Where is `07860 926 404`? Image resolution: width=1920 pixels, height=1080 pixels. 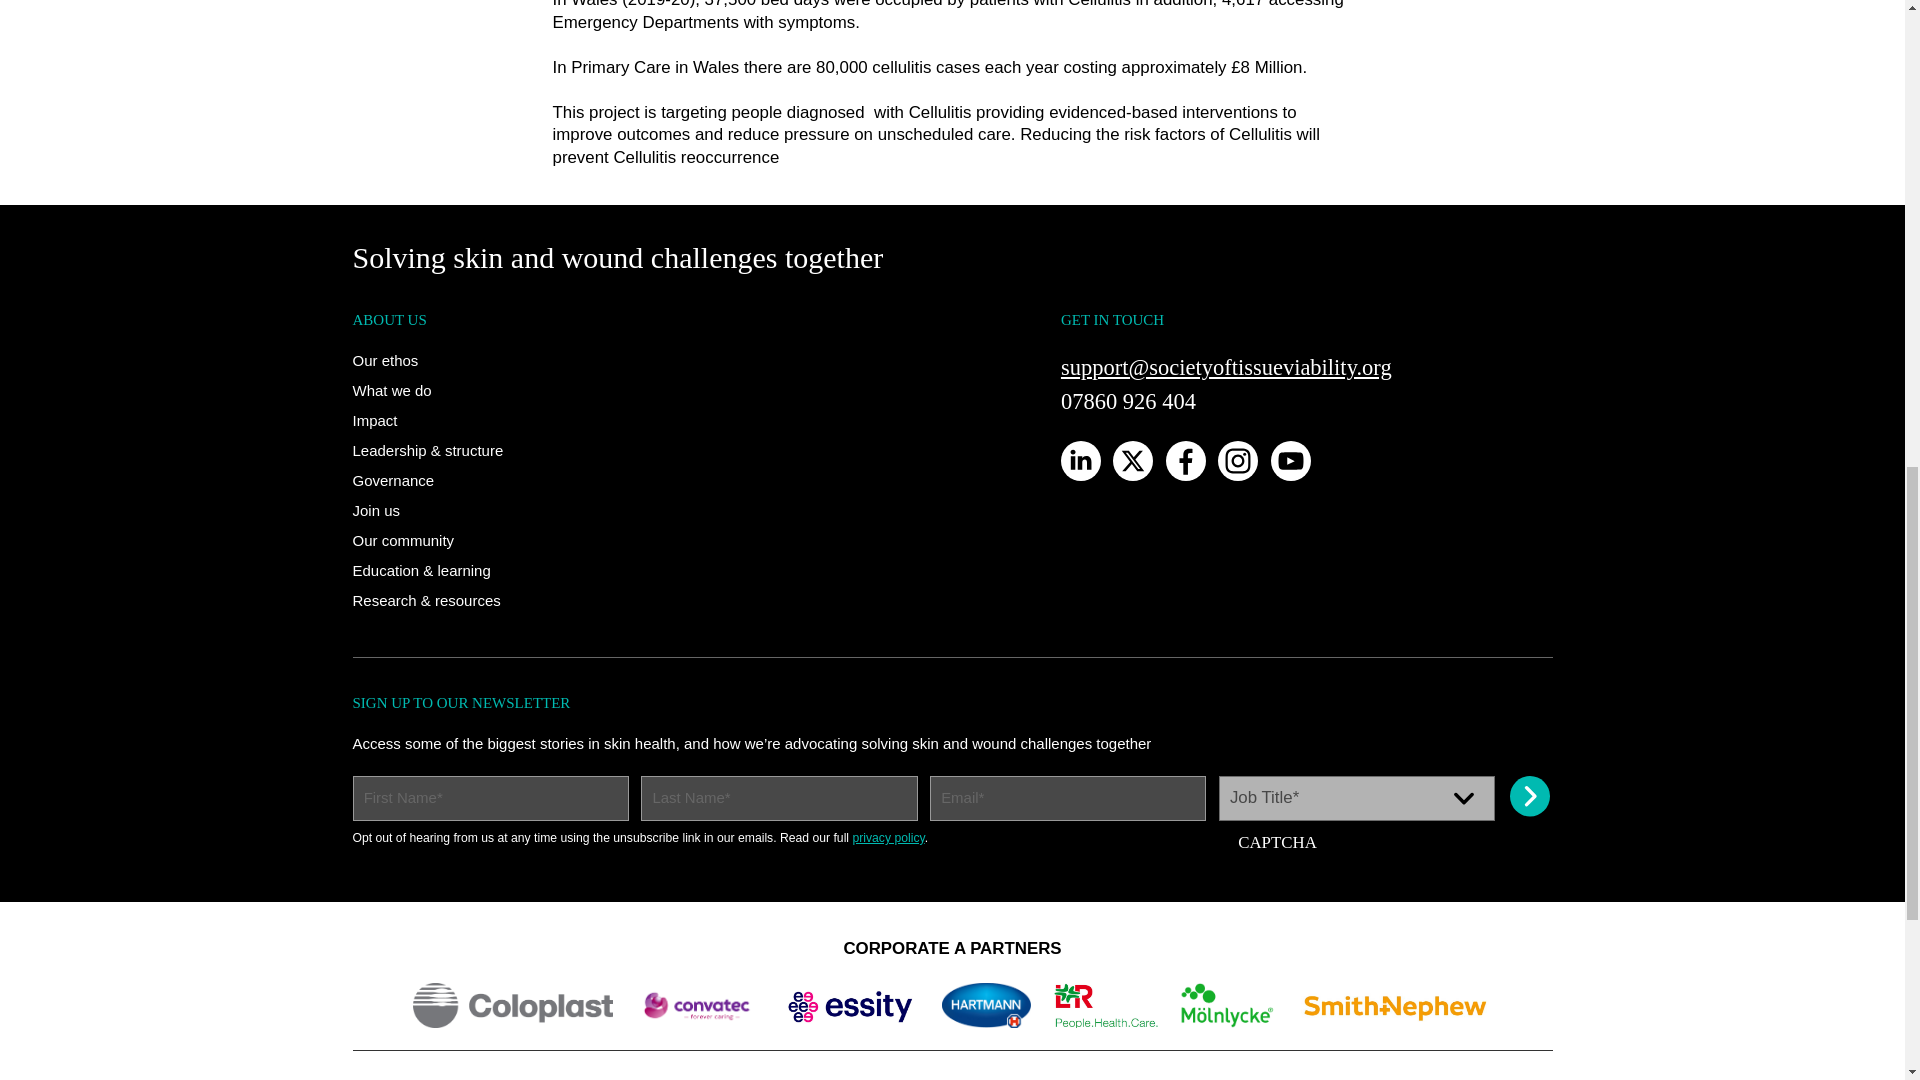
07860 926 404 is located at coordinates (1128, 400).